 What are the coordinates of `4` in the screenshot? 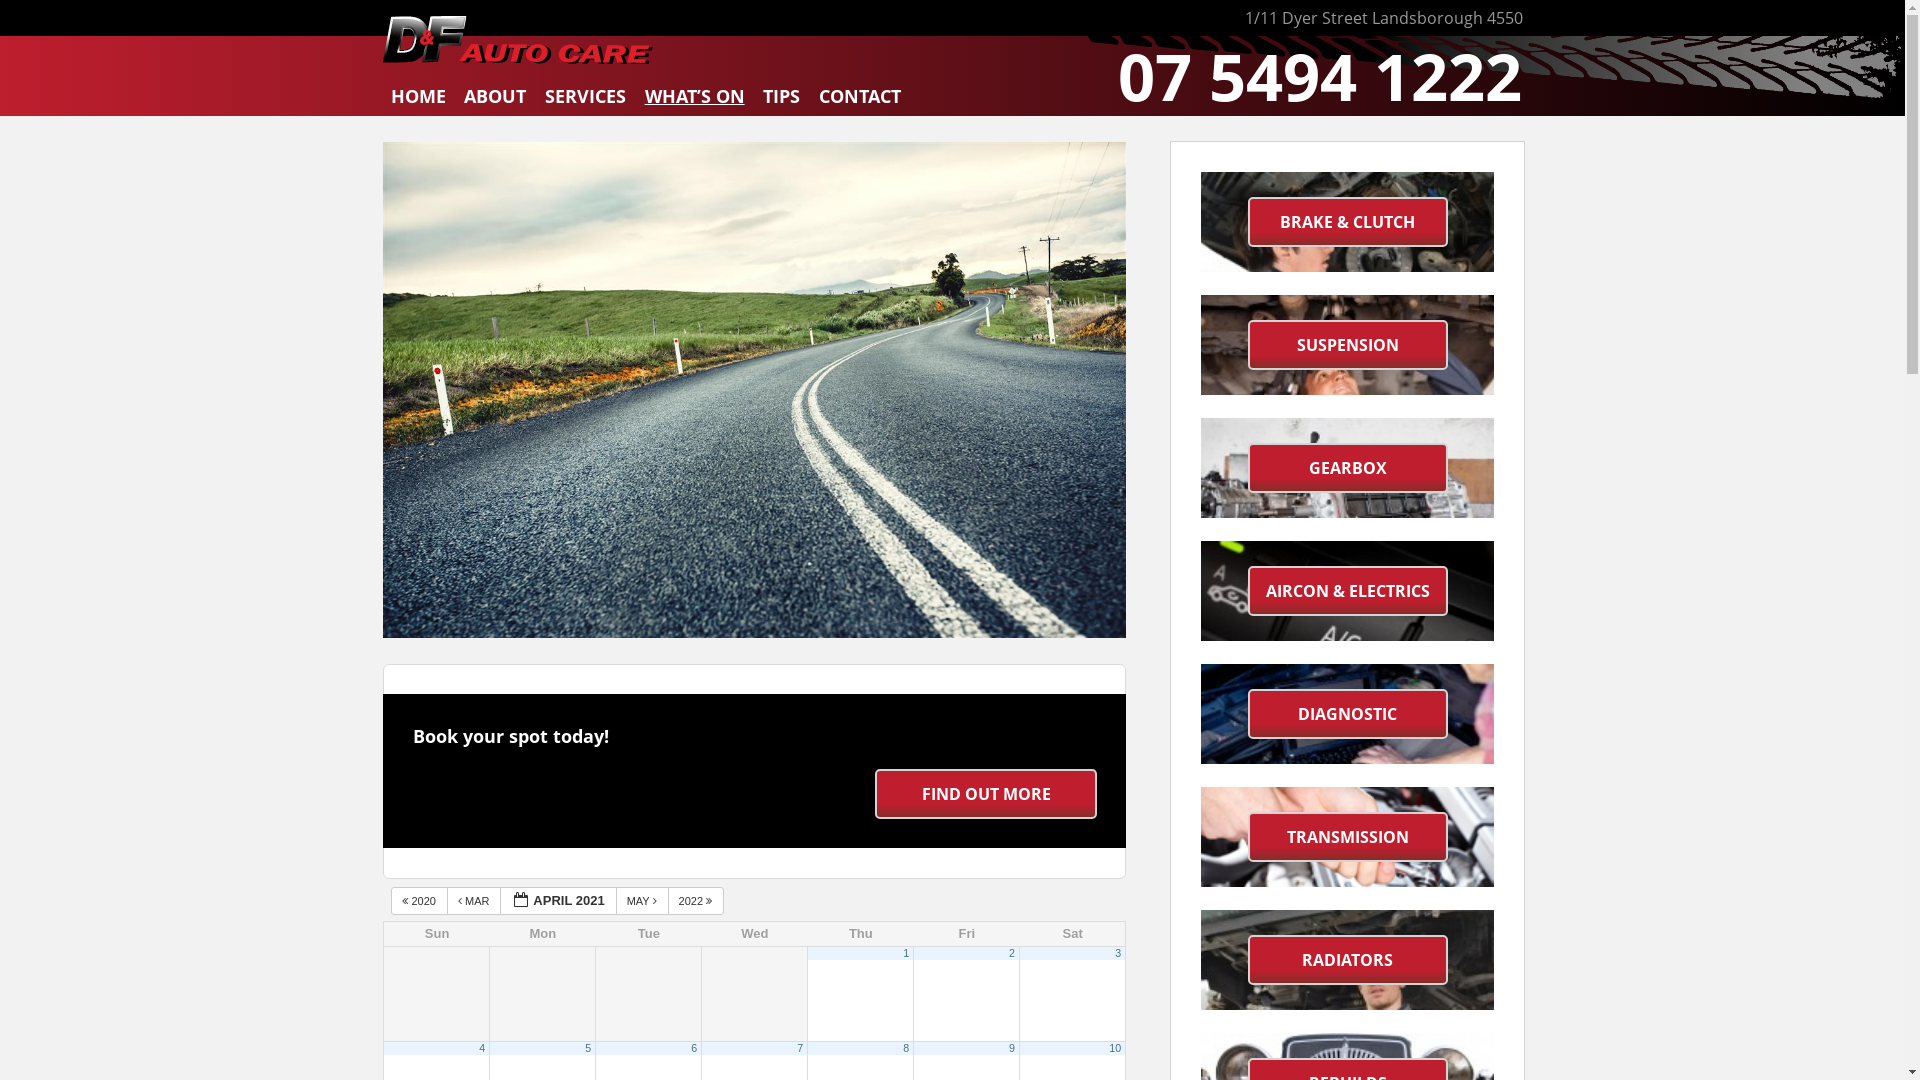 It's located at (482, 1048).